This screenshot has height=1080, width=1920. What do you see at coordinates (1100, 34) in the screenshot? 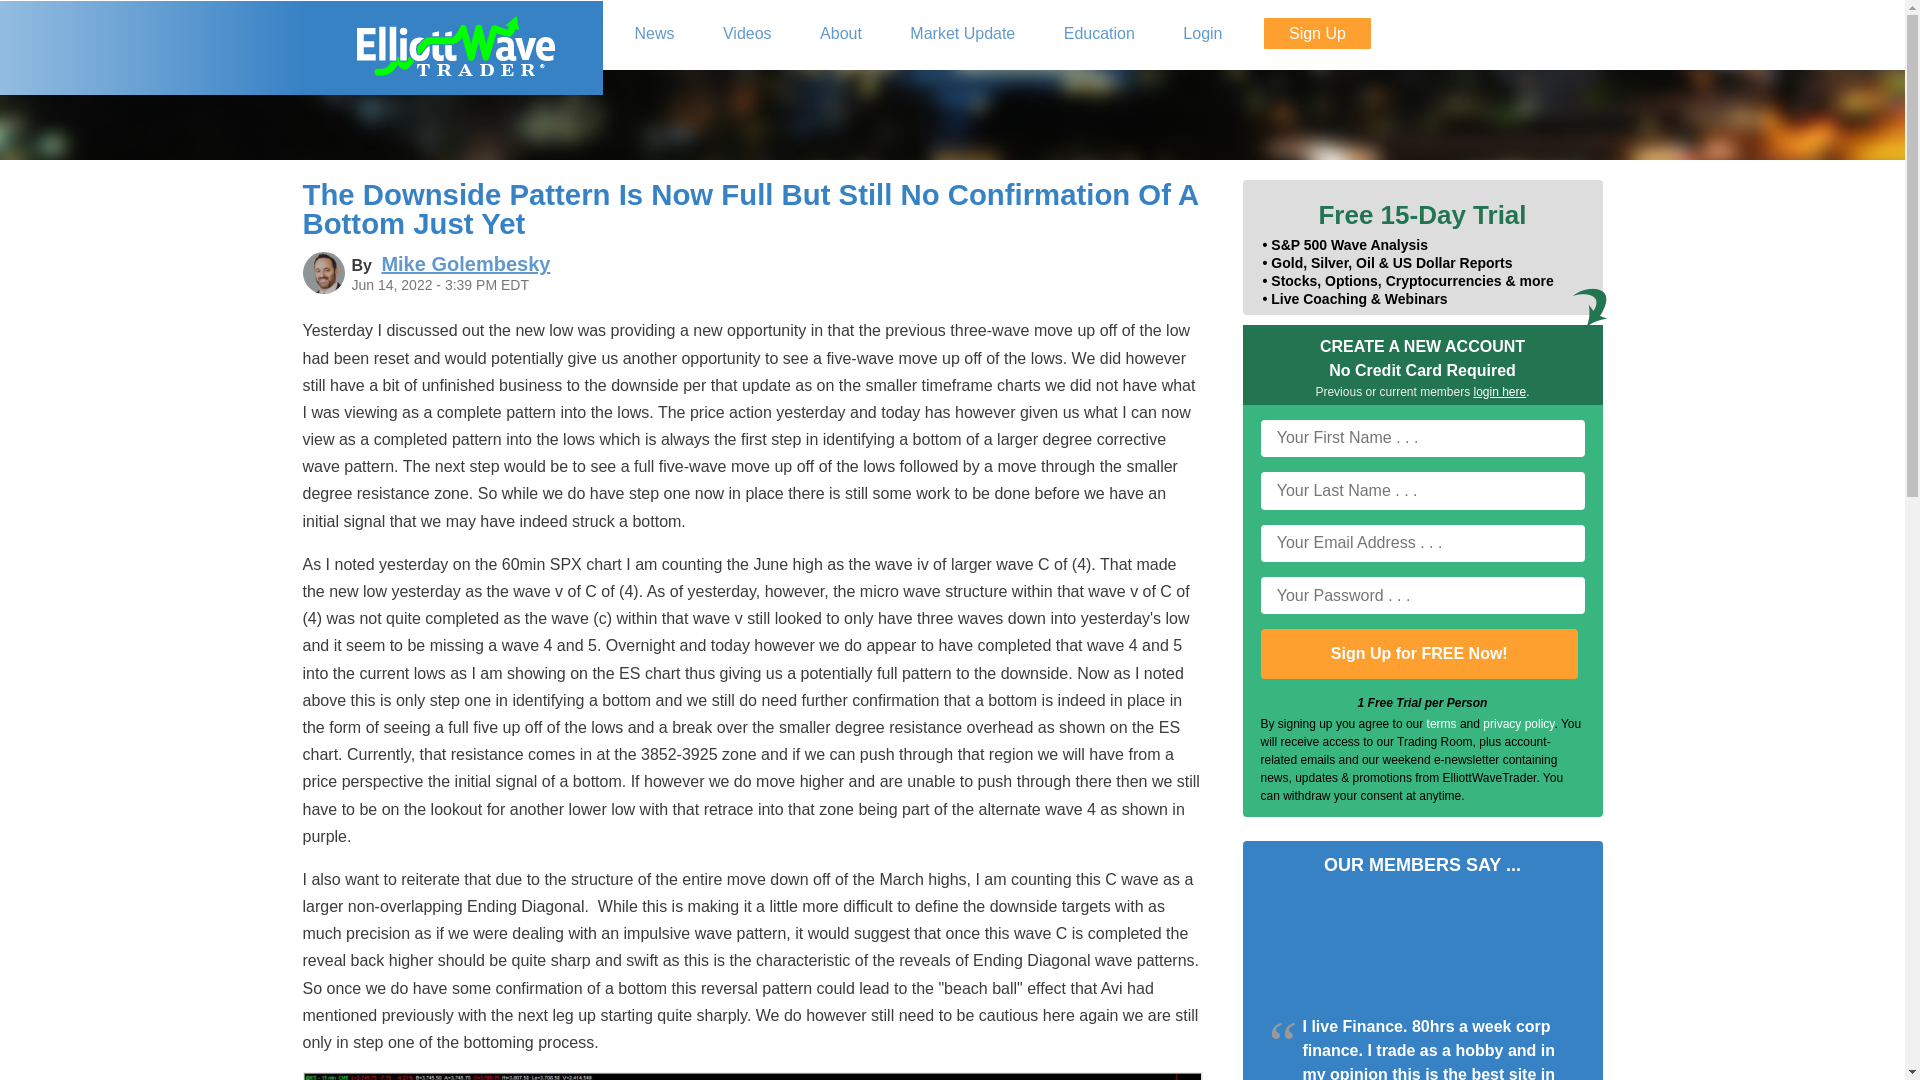
I see `Elliott Wave Education` at bounding box center [1100, 34].